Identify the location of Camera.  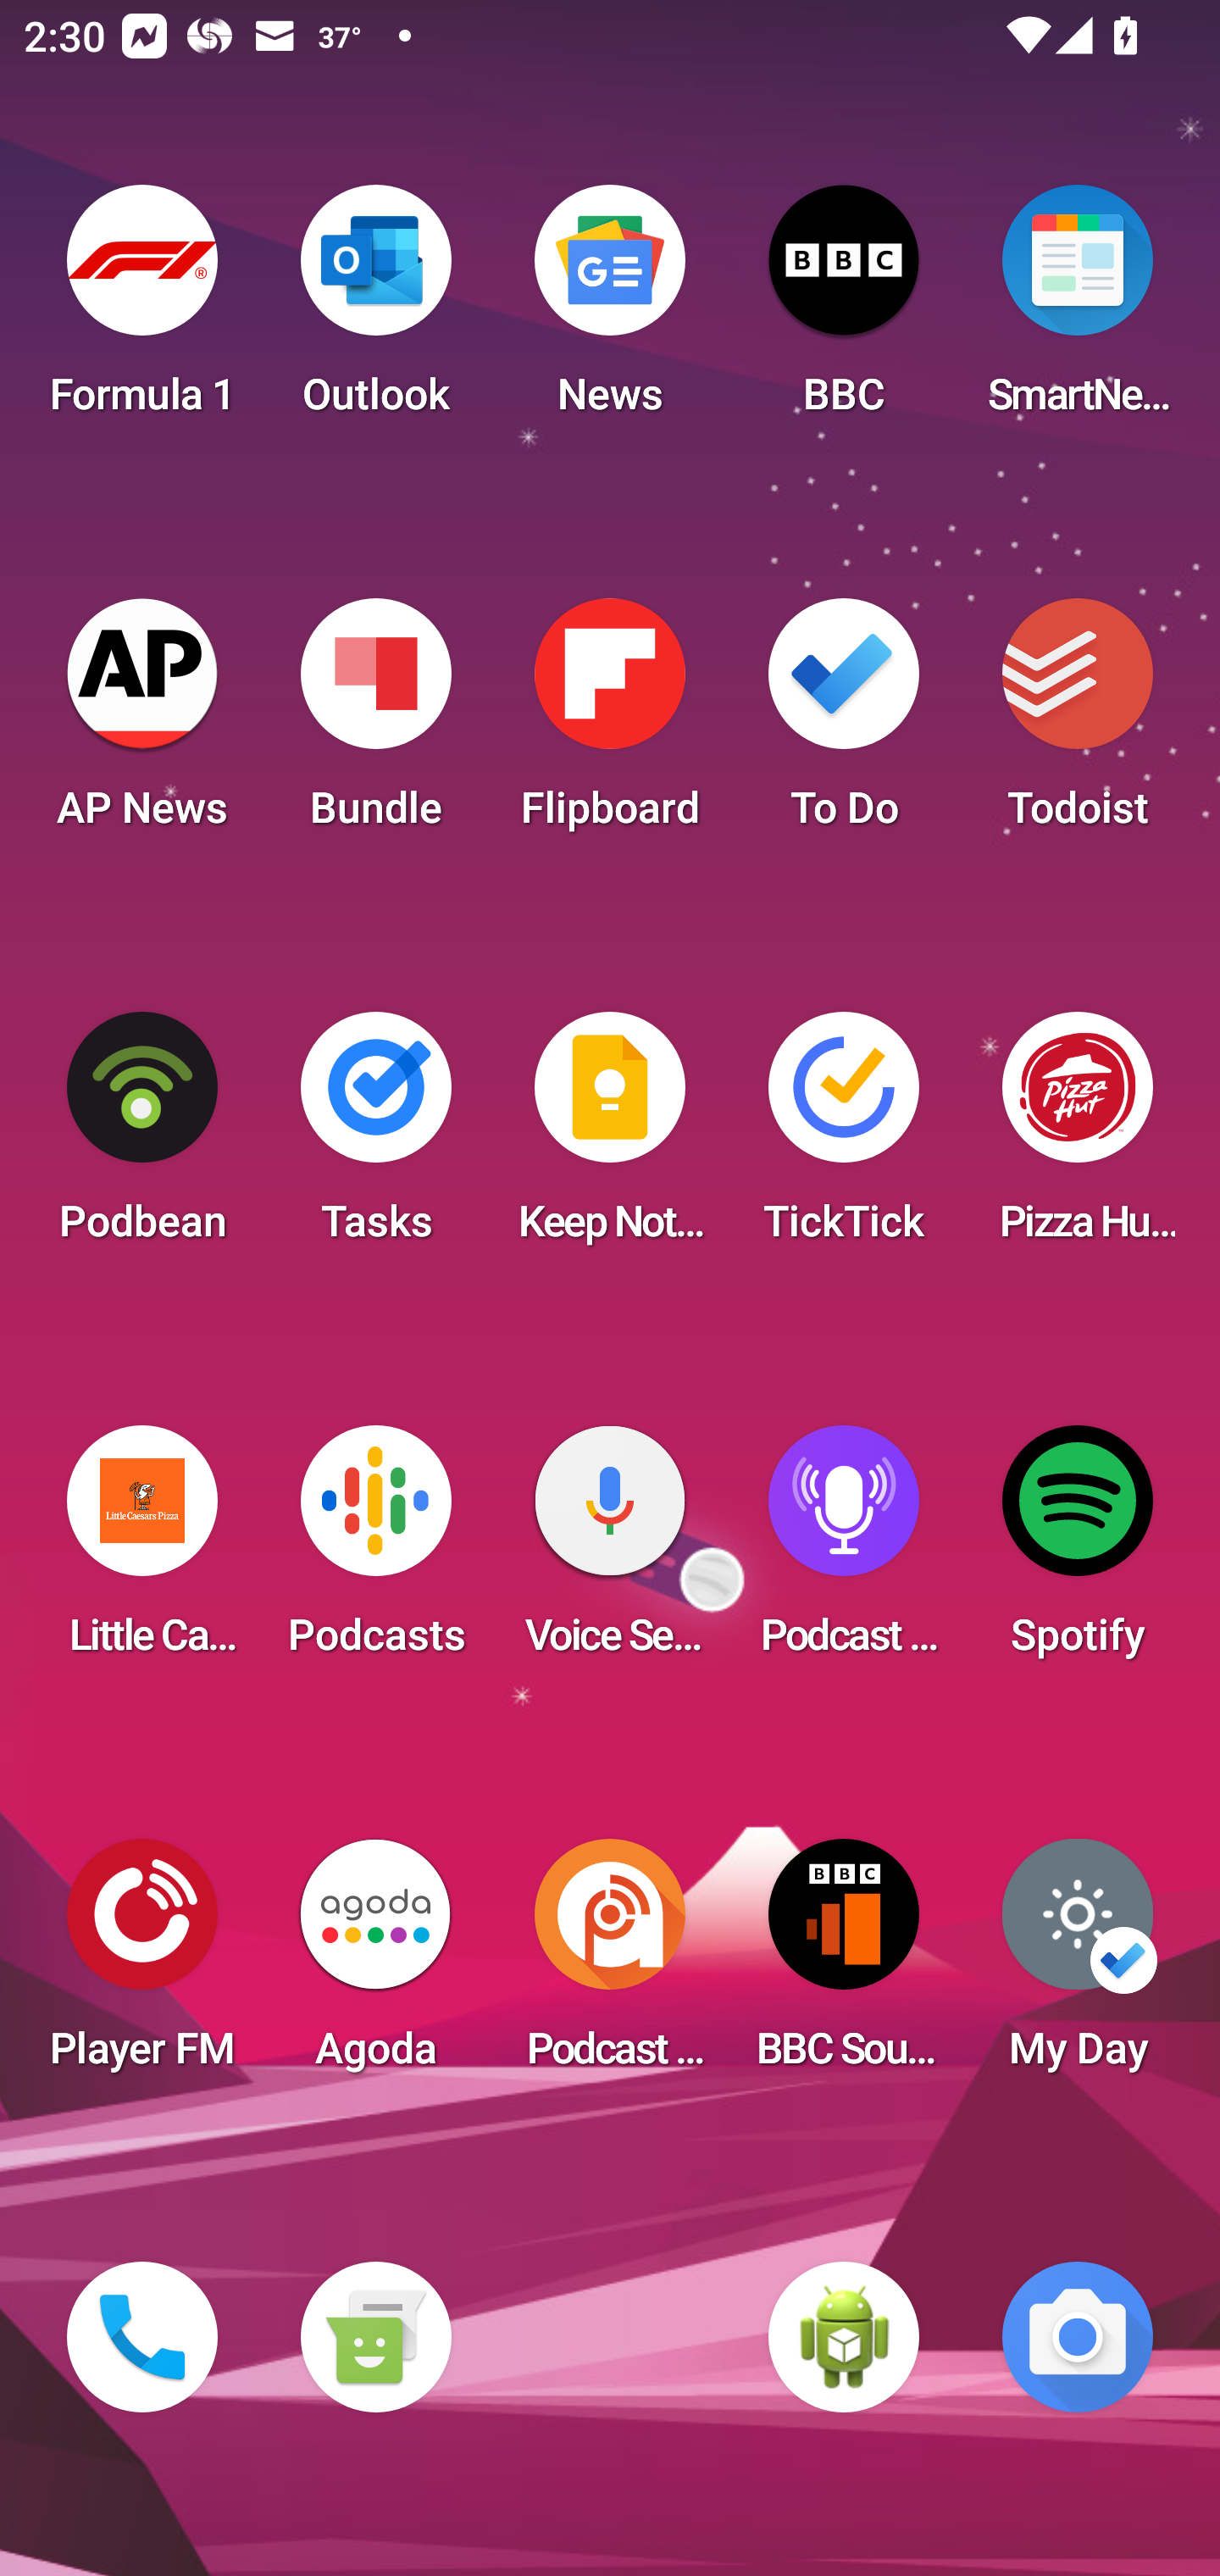
(1078, 2337).